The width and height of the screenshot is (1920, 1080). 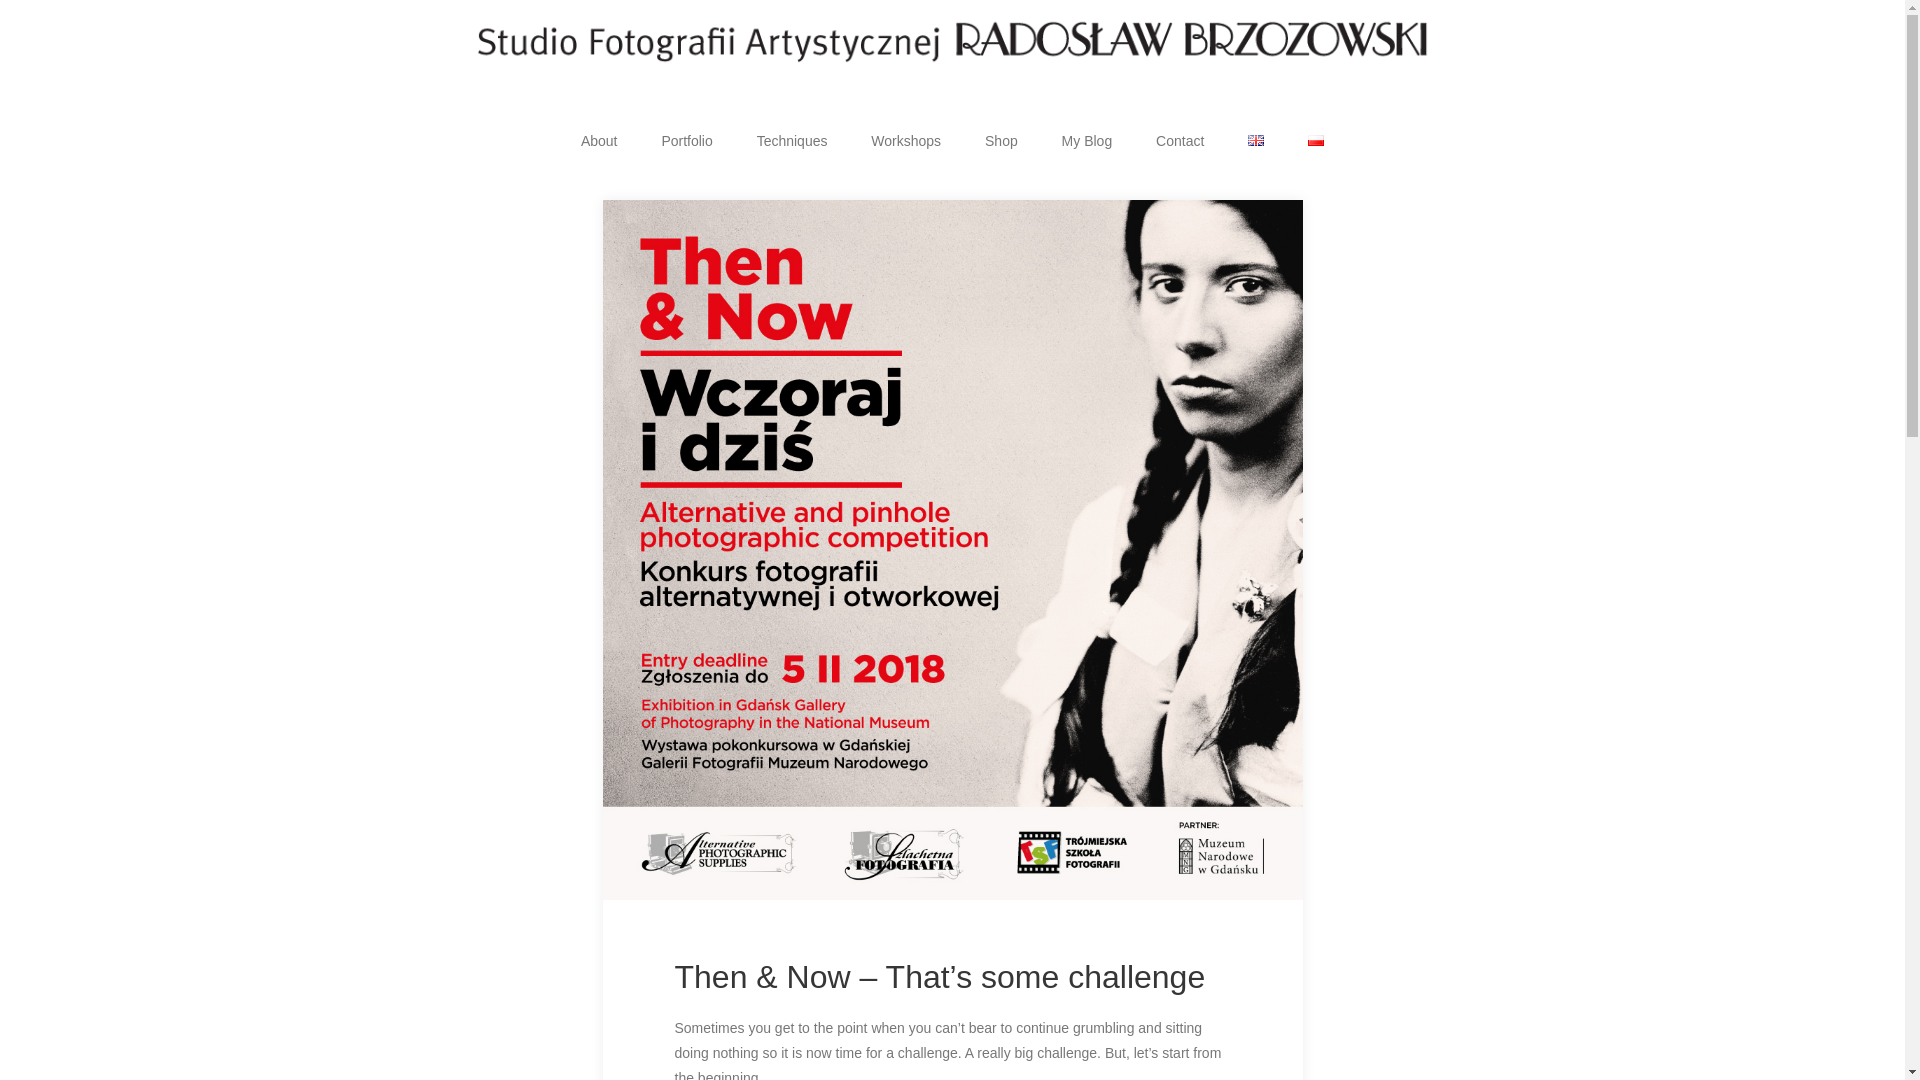 What do you see at coordinates (686, 140) in the screenshot?
I see `Portfolio` at bounding box center [686, 140].